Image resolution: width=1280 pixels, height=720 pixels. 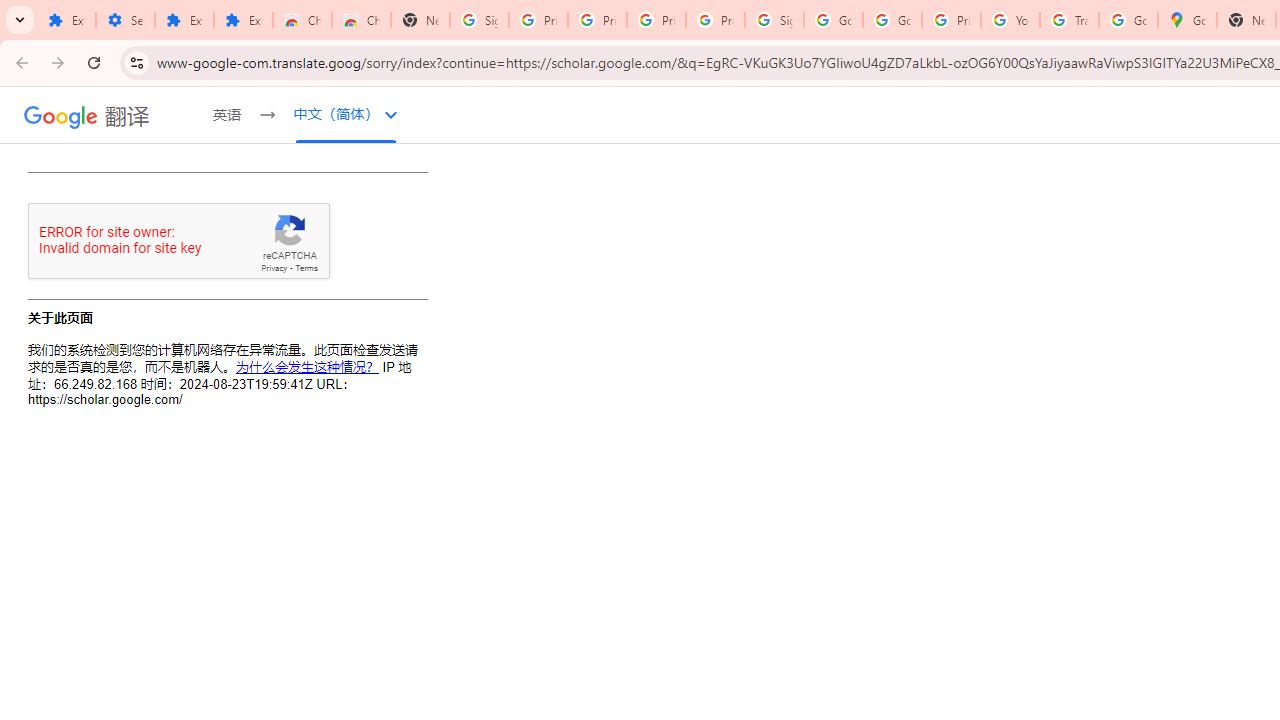 I want to click on Settings, so click(x=125, y=20).